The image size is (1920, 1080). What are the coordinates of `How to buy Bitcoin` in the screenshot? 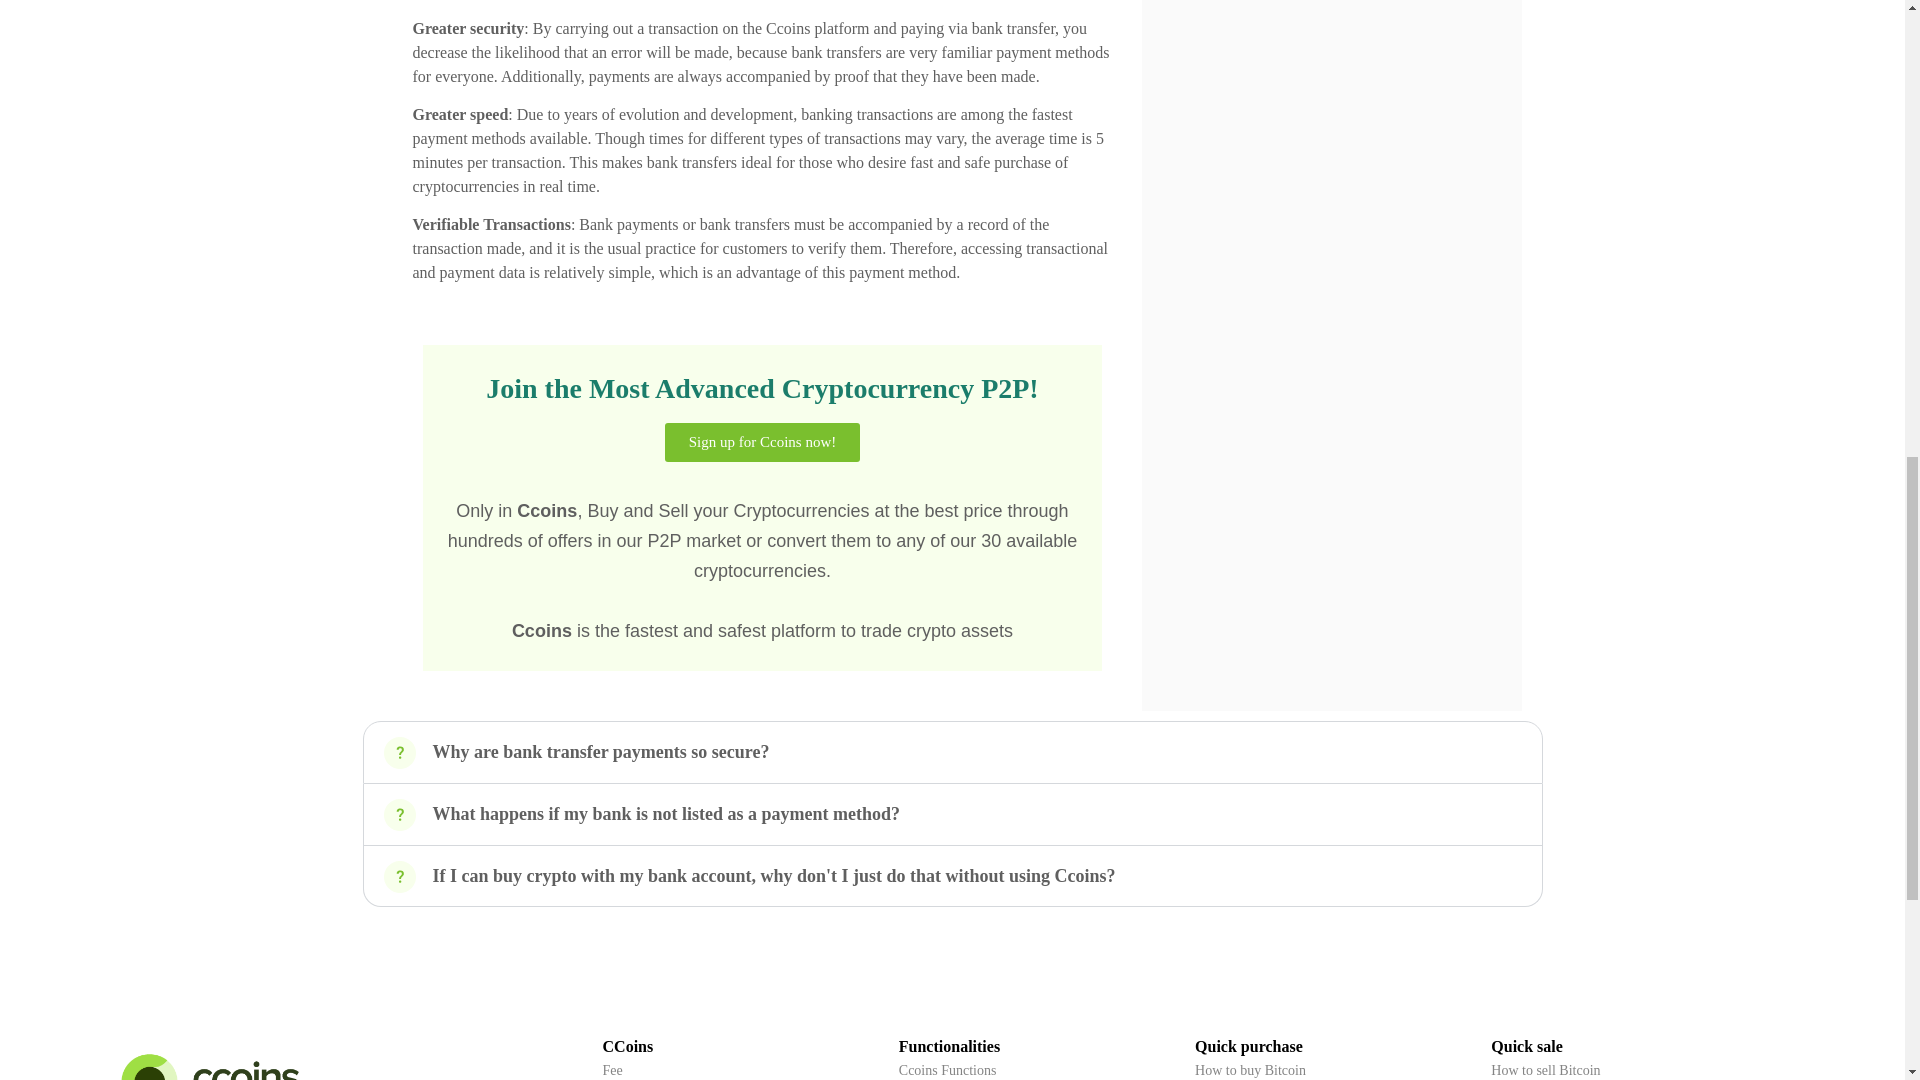 It's located at (1250, 1070).